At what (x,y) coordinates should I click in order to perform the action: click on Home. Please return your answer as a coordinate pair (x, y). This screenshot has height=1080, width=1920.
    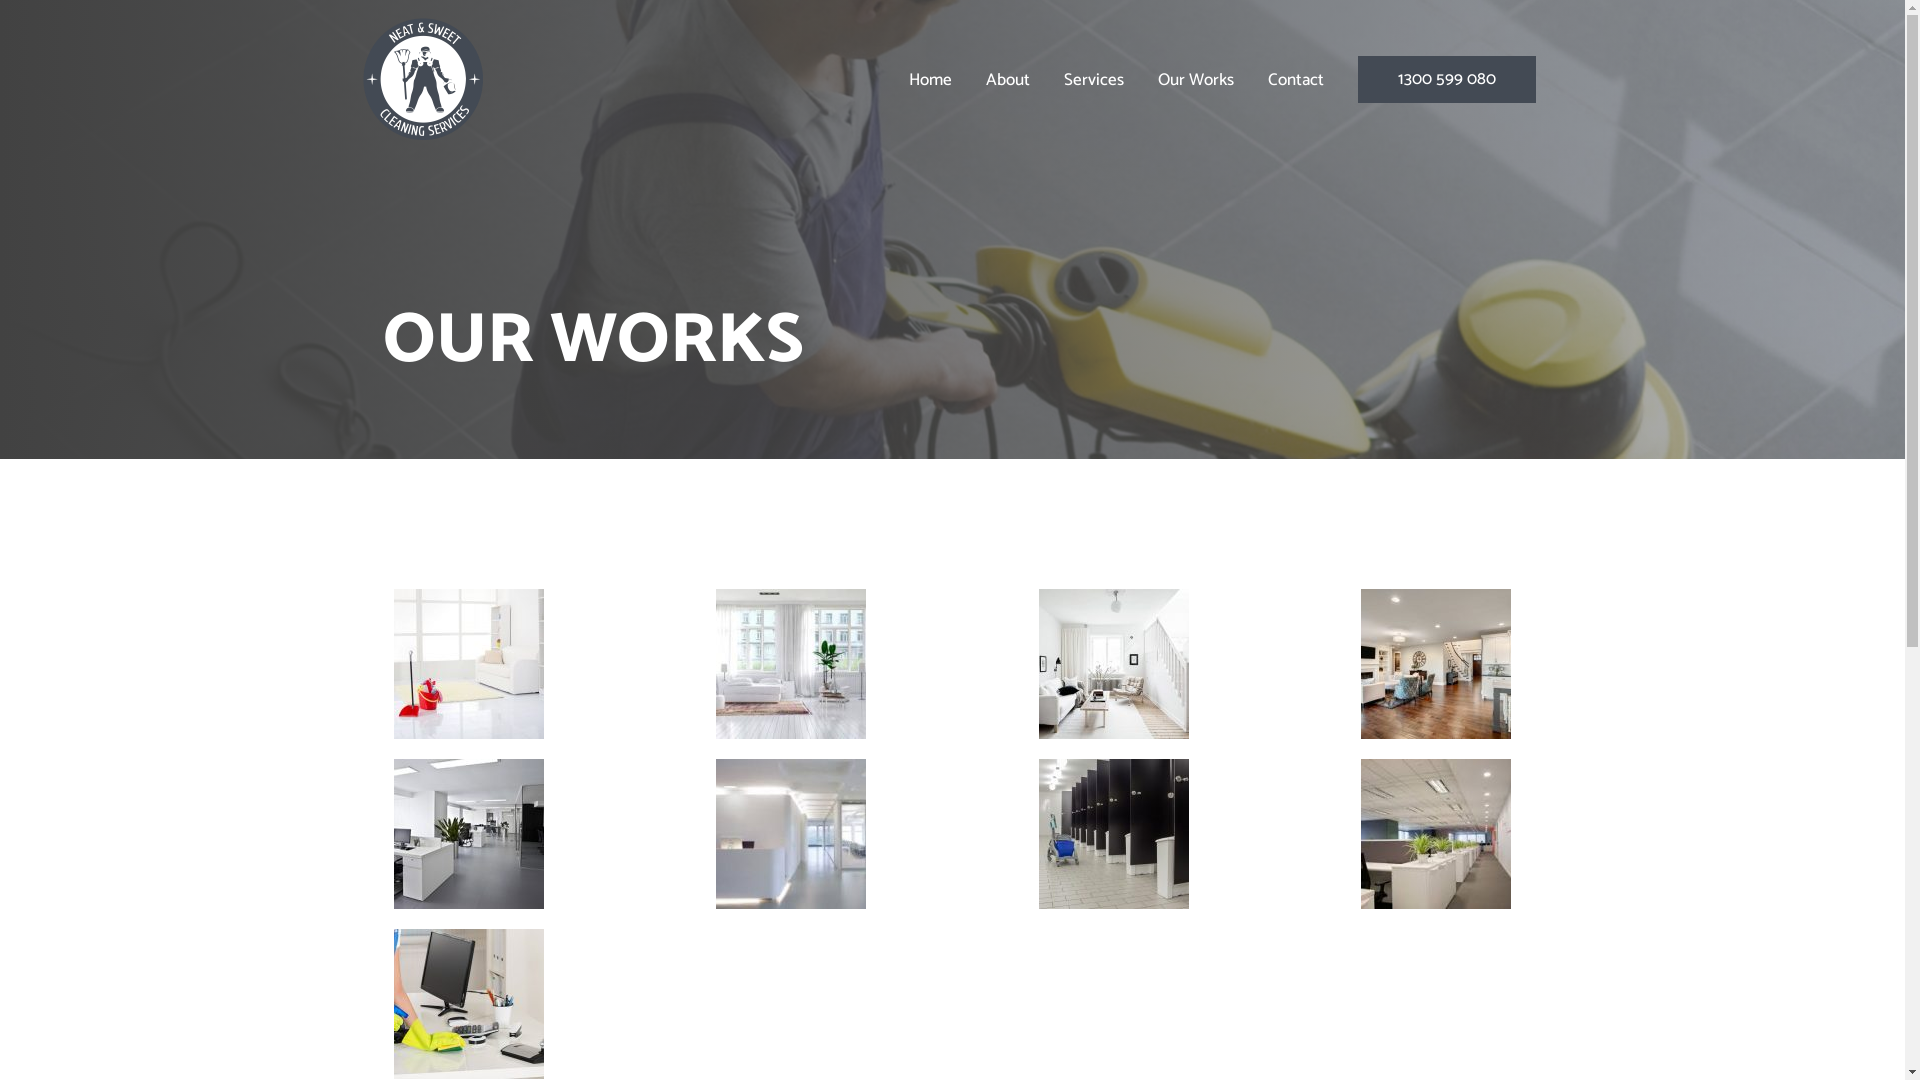
    Looking at the image, I should click on (930, 80).